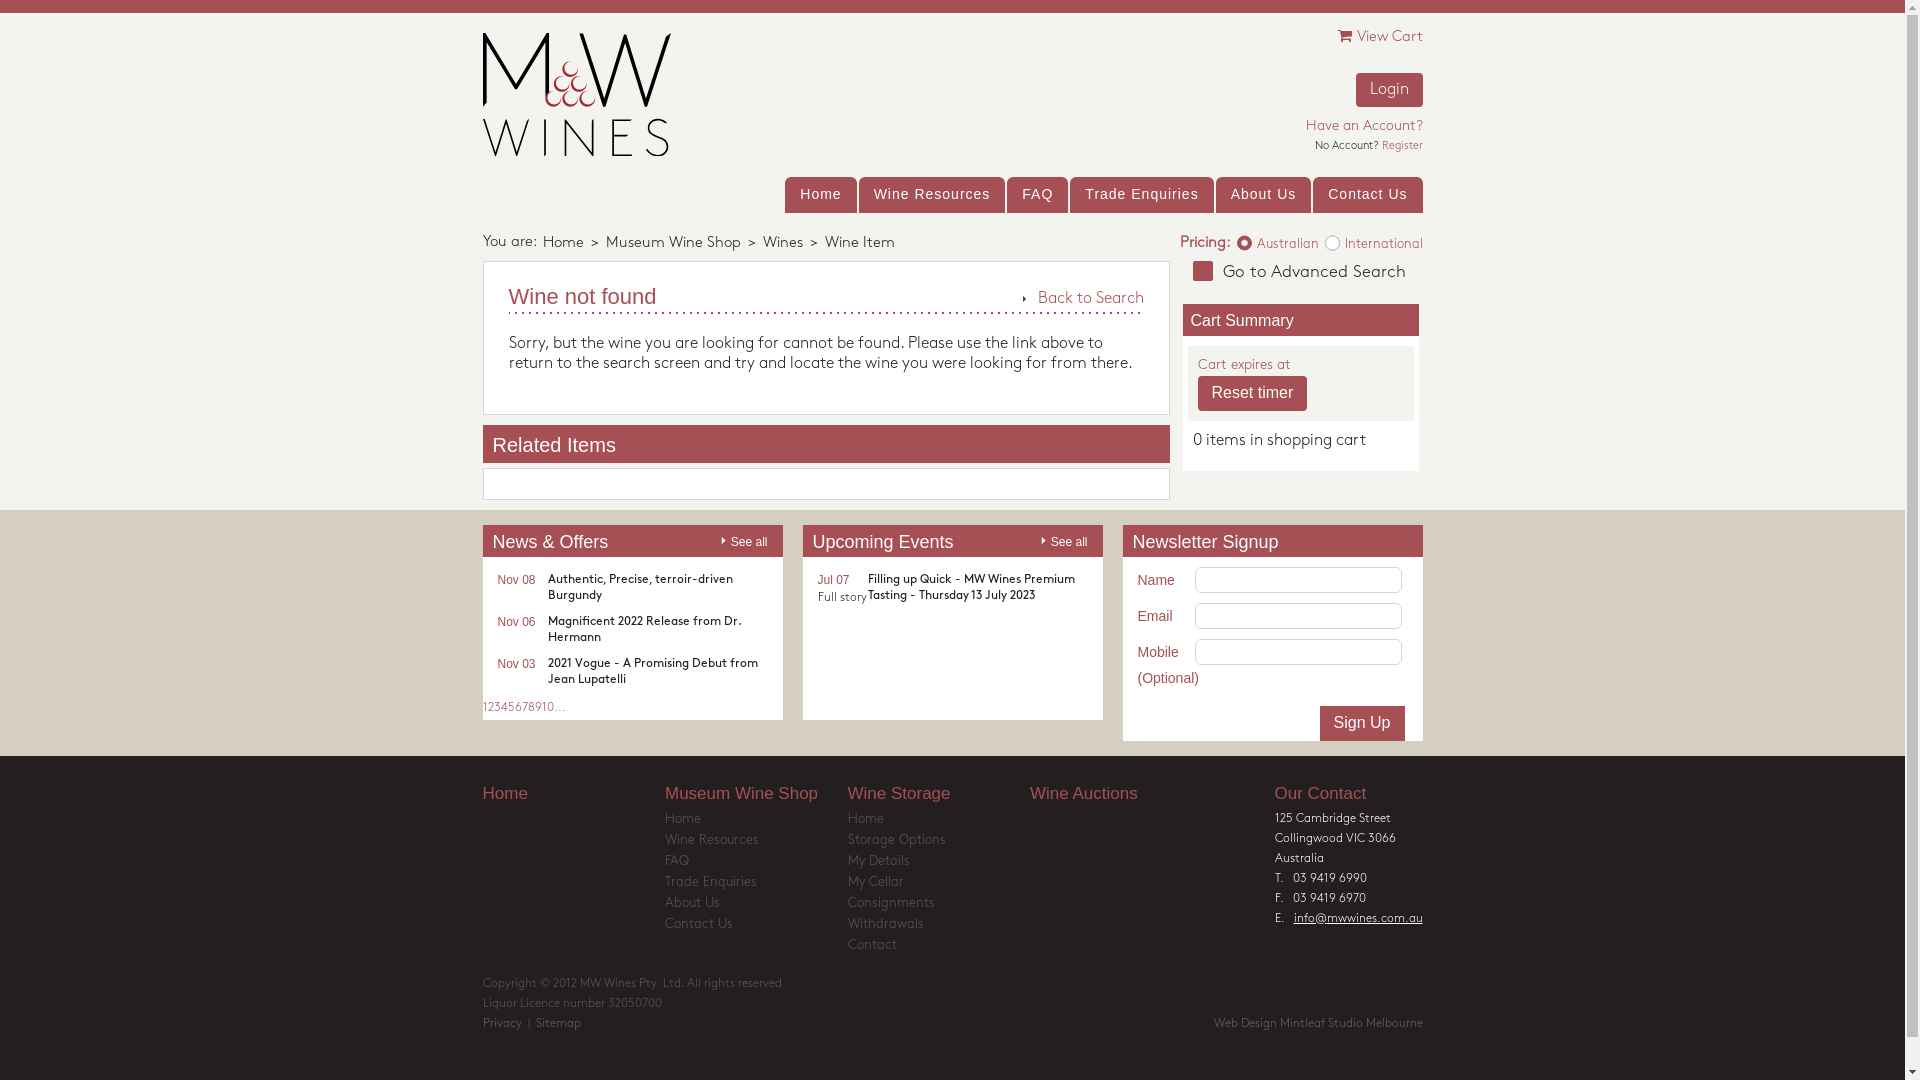 The width and height of the screenshot is (1920, 1080). Describe the element at coordinates (558, 1024) in the screenshot. I see `Sitemap` at that location.